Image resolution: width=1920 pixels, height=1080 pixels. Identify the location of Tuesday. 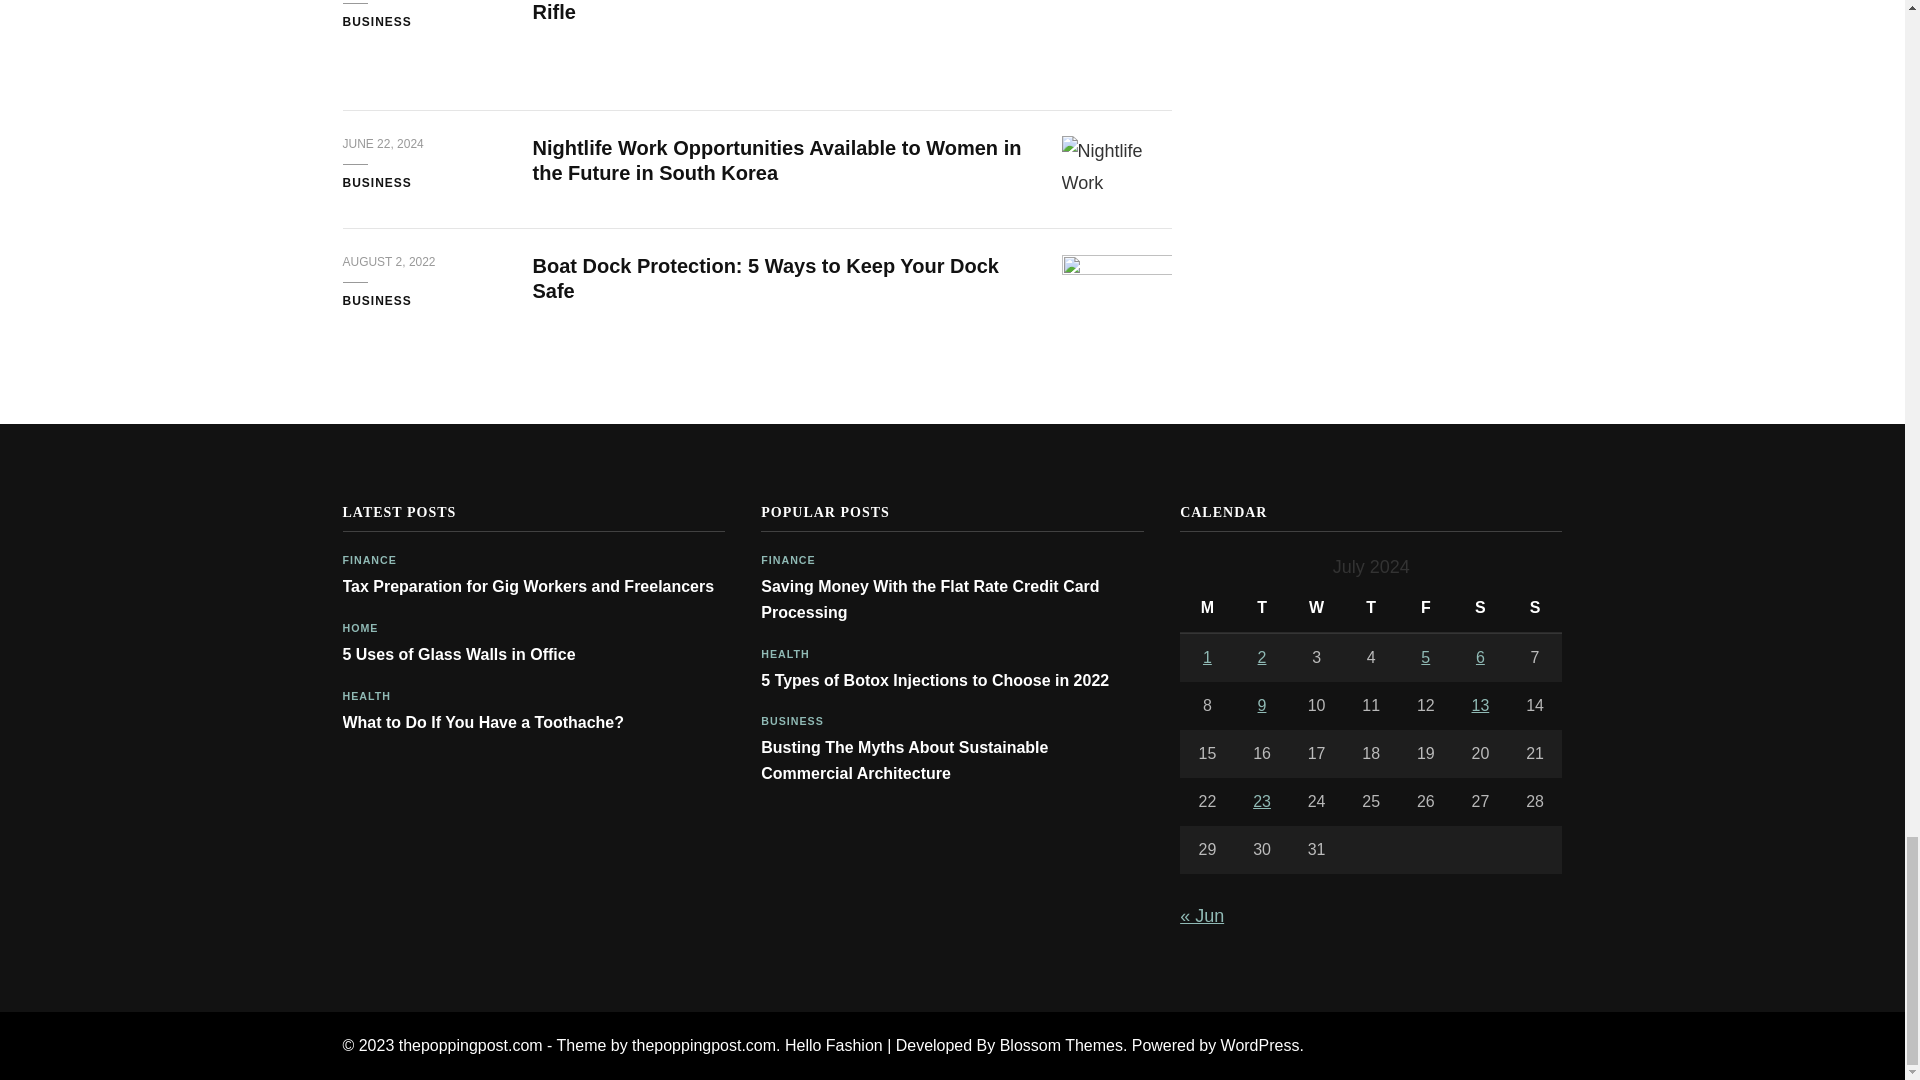
(1262, 608).